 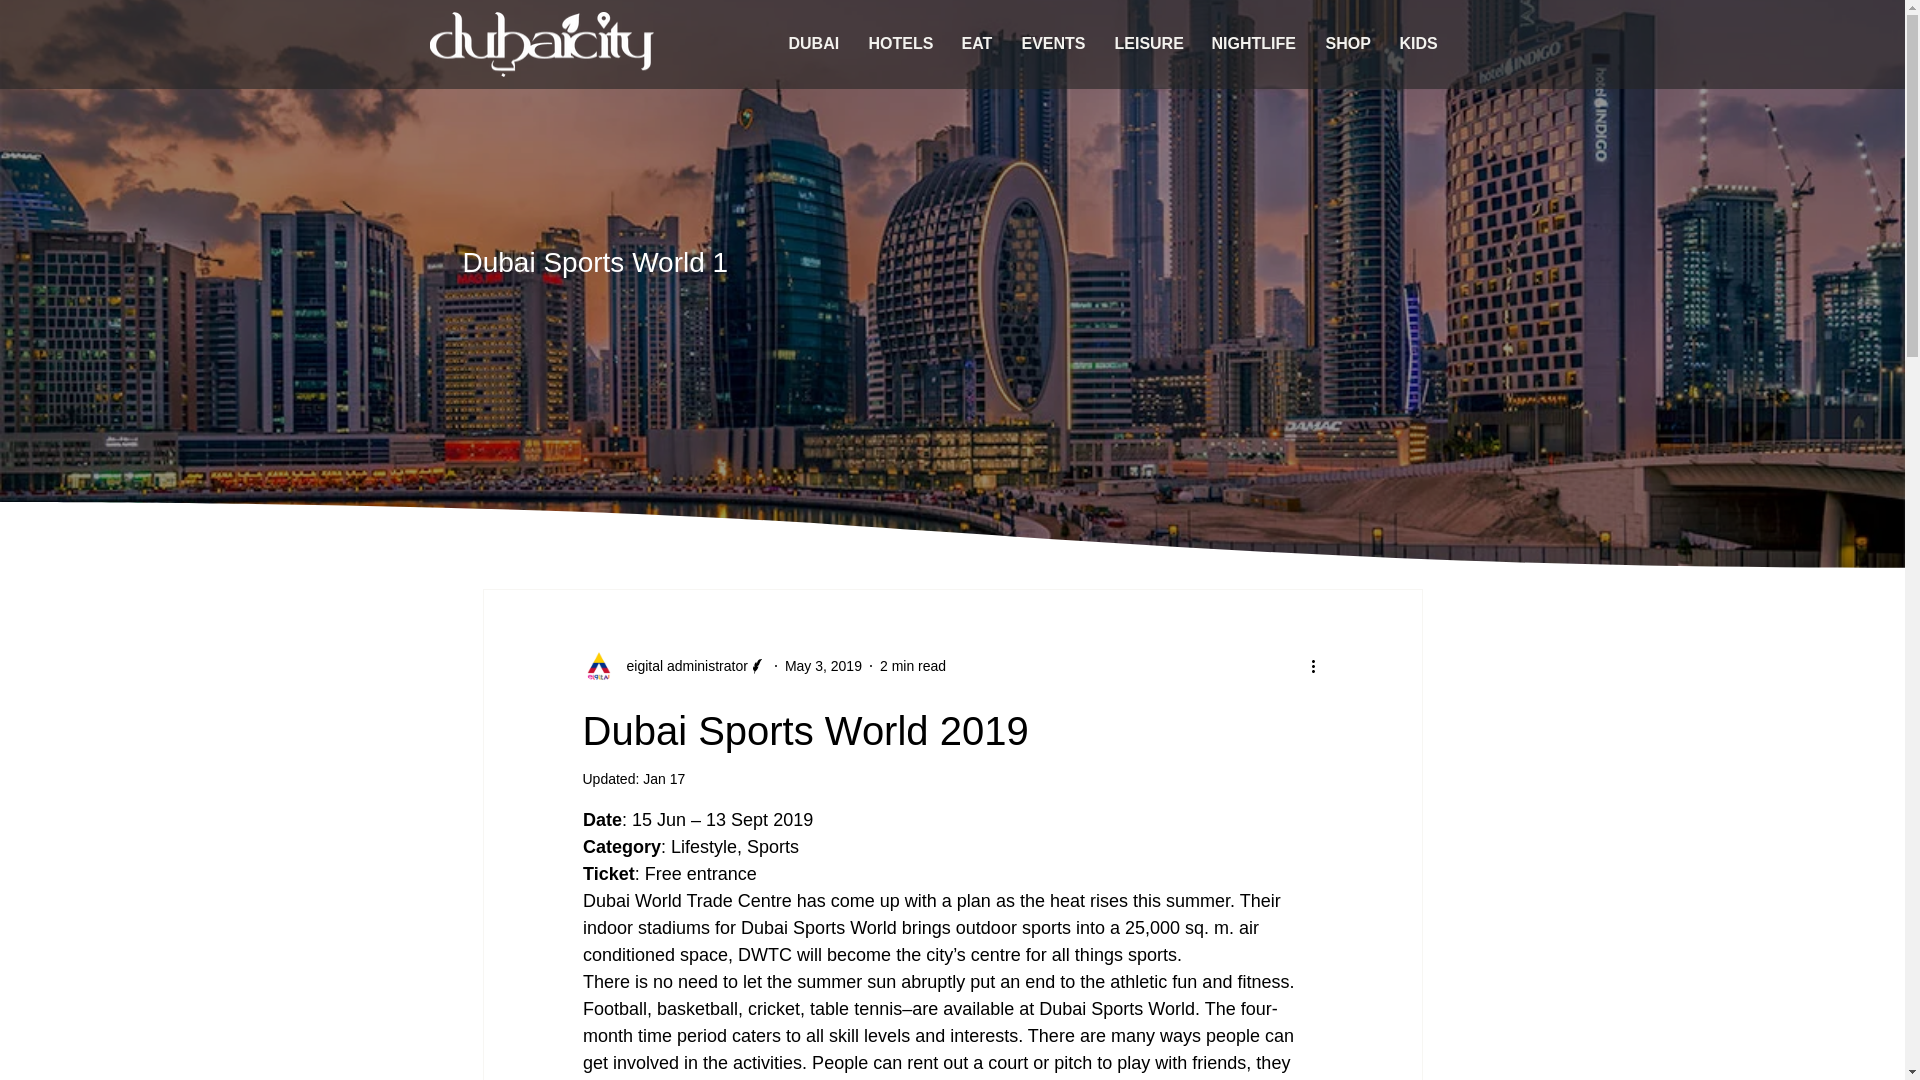 I want to click on 2 min read, so click(x=912, y=665).